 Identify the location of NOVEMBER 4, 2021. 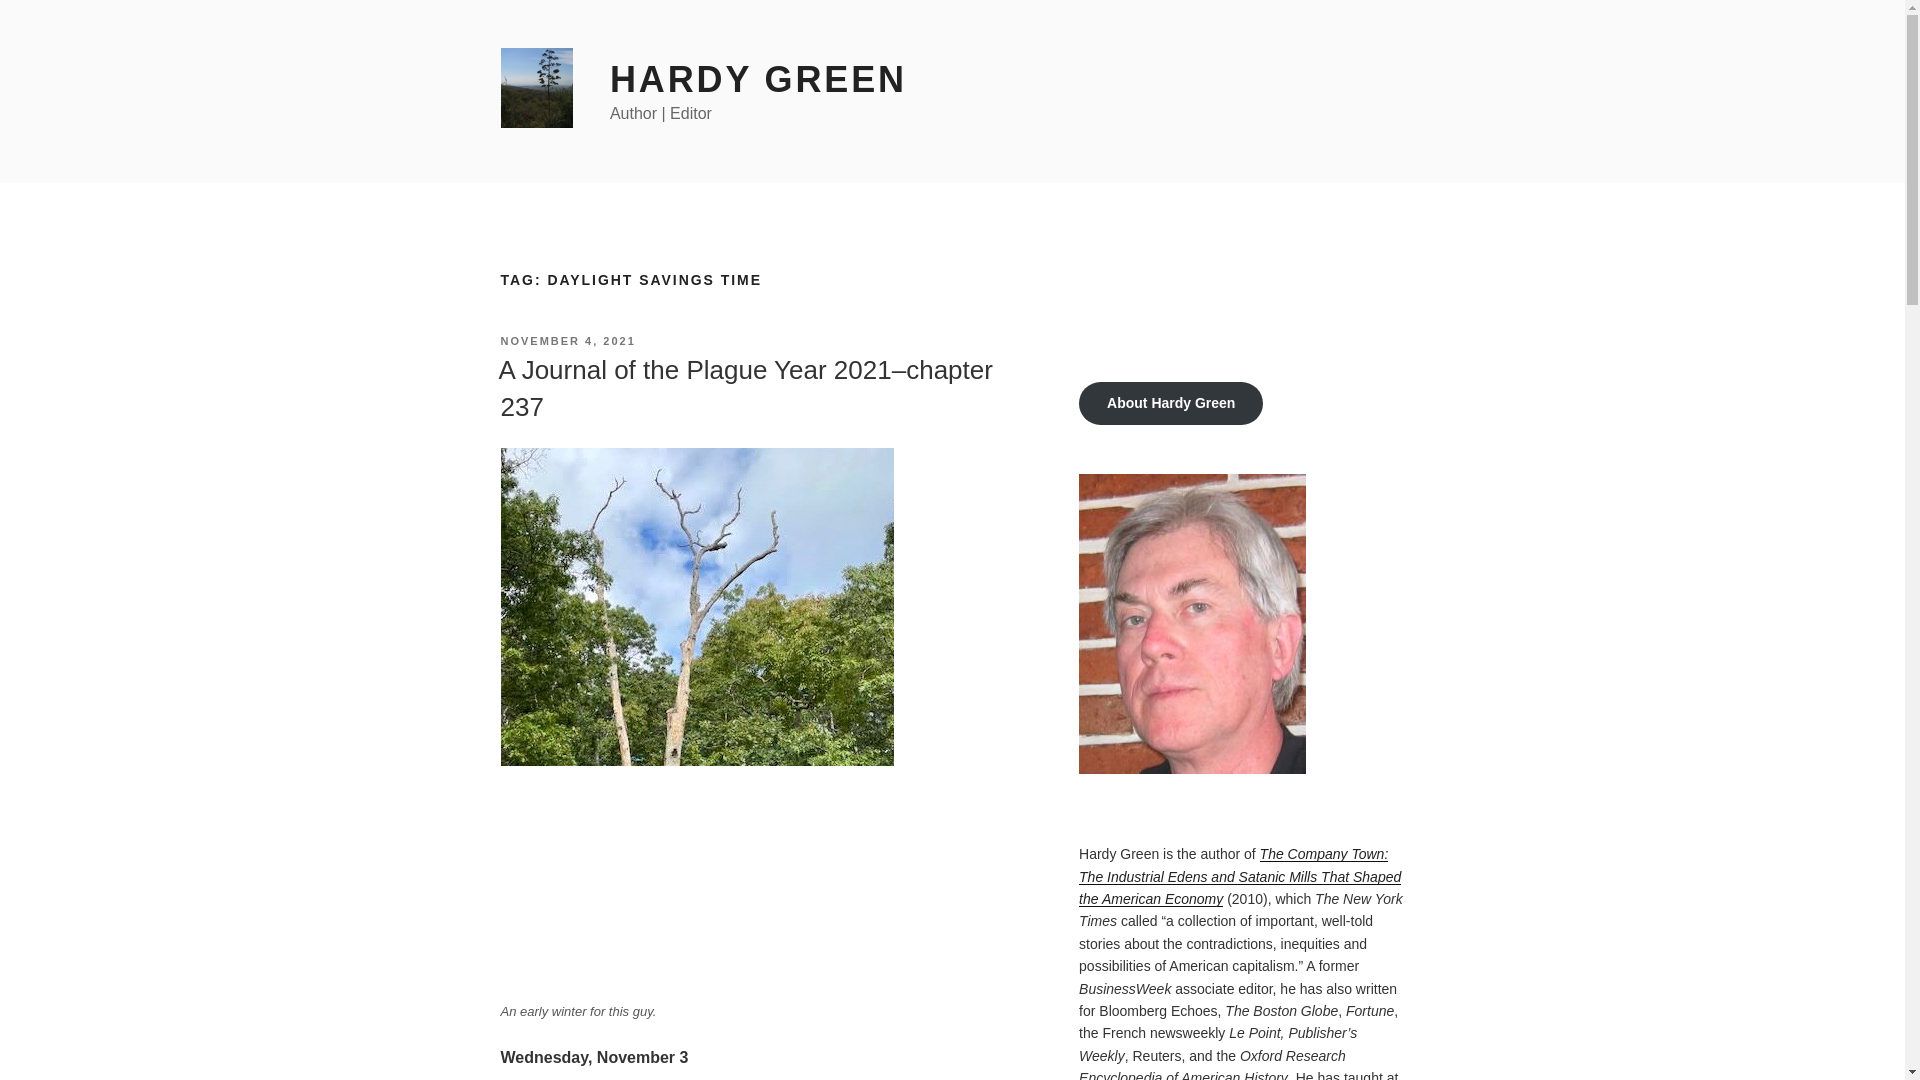
(567, 340).